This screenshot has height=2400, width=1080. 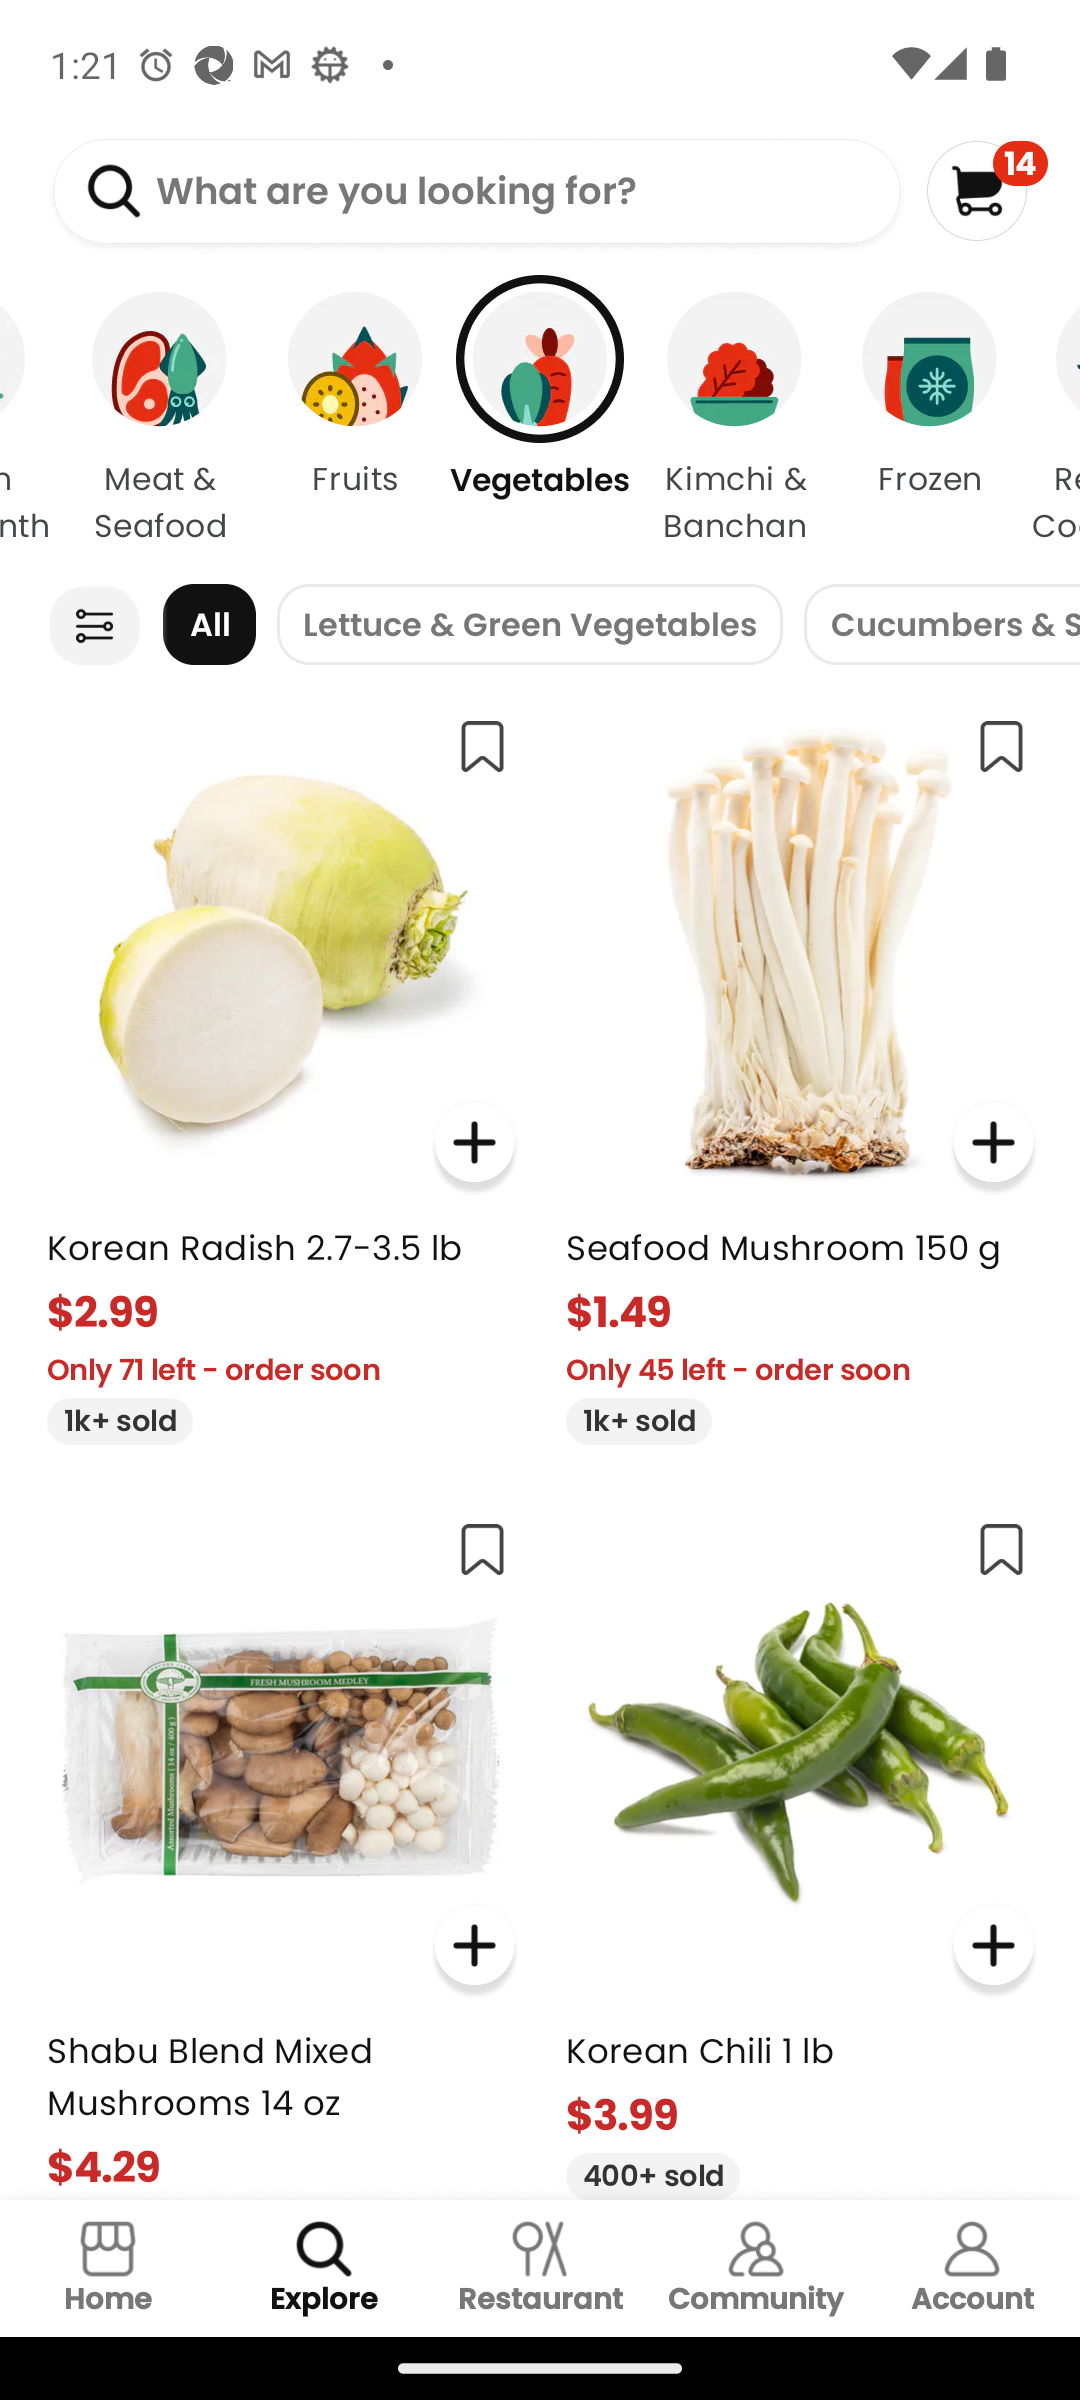 I want to click on Home, so click(x=108, y=2268).